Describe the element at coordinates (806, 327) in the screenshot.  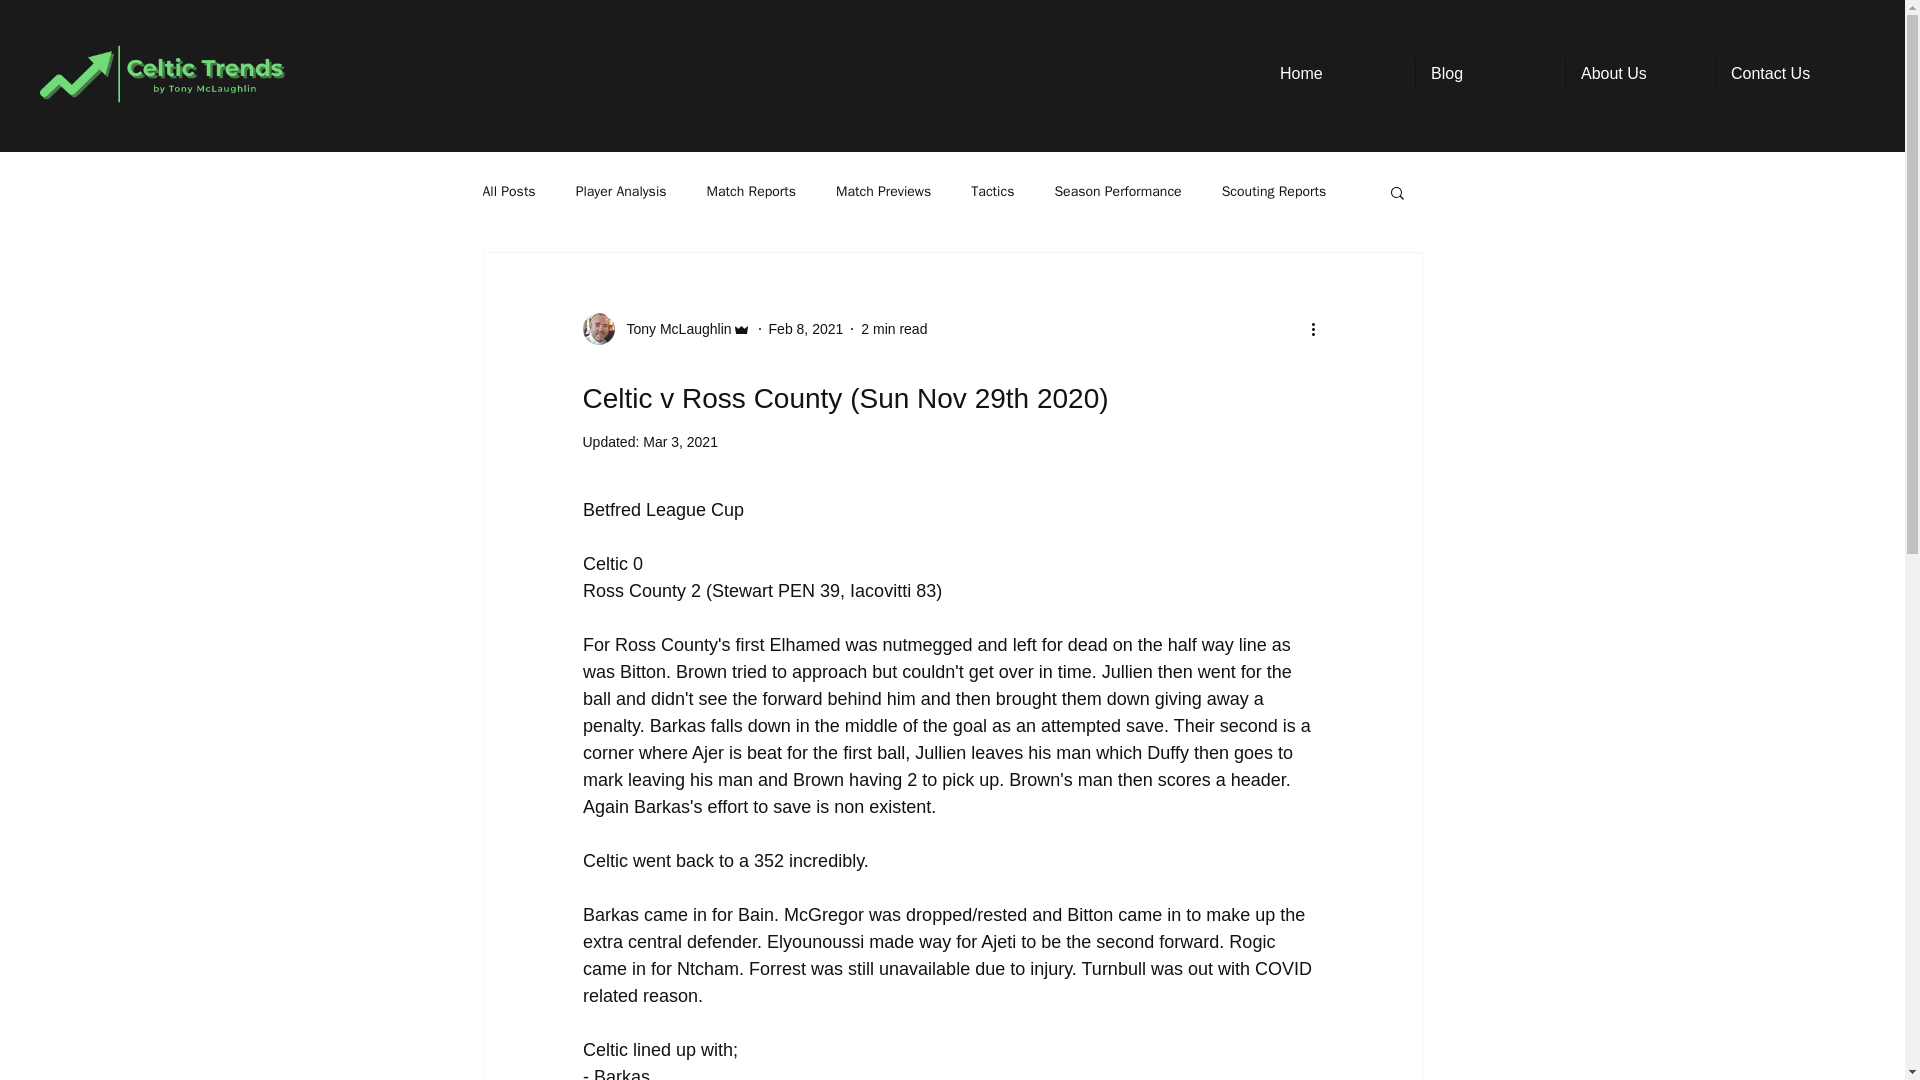
I see `Feb 8, 2021` at that location.